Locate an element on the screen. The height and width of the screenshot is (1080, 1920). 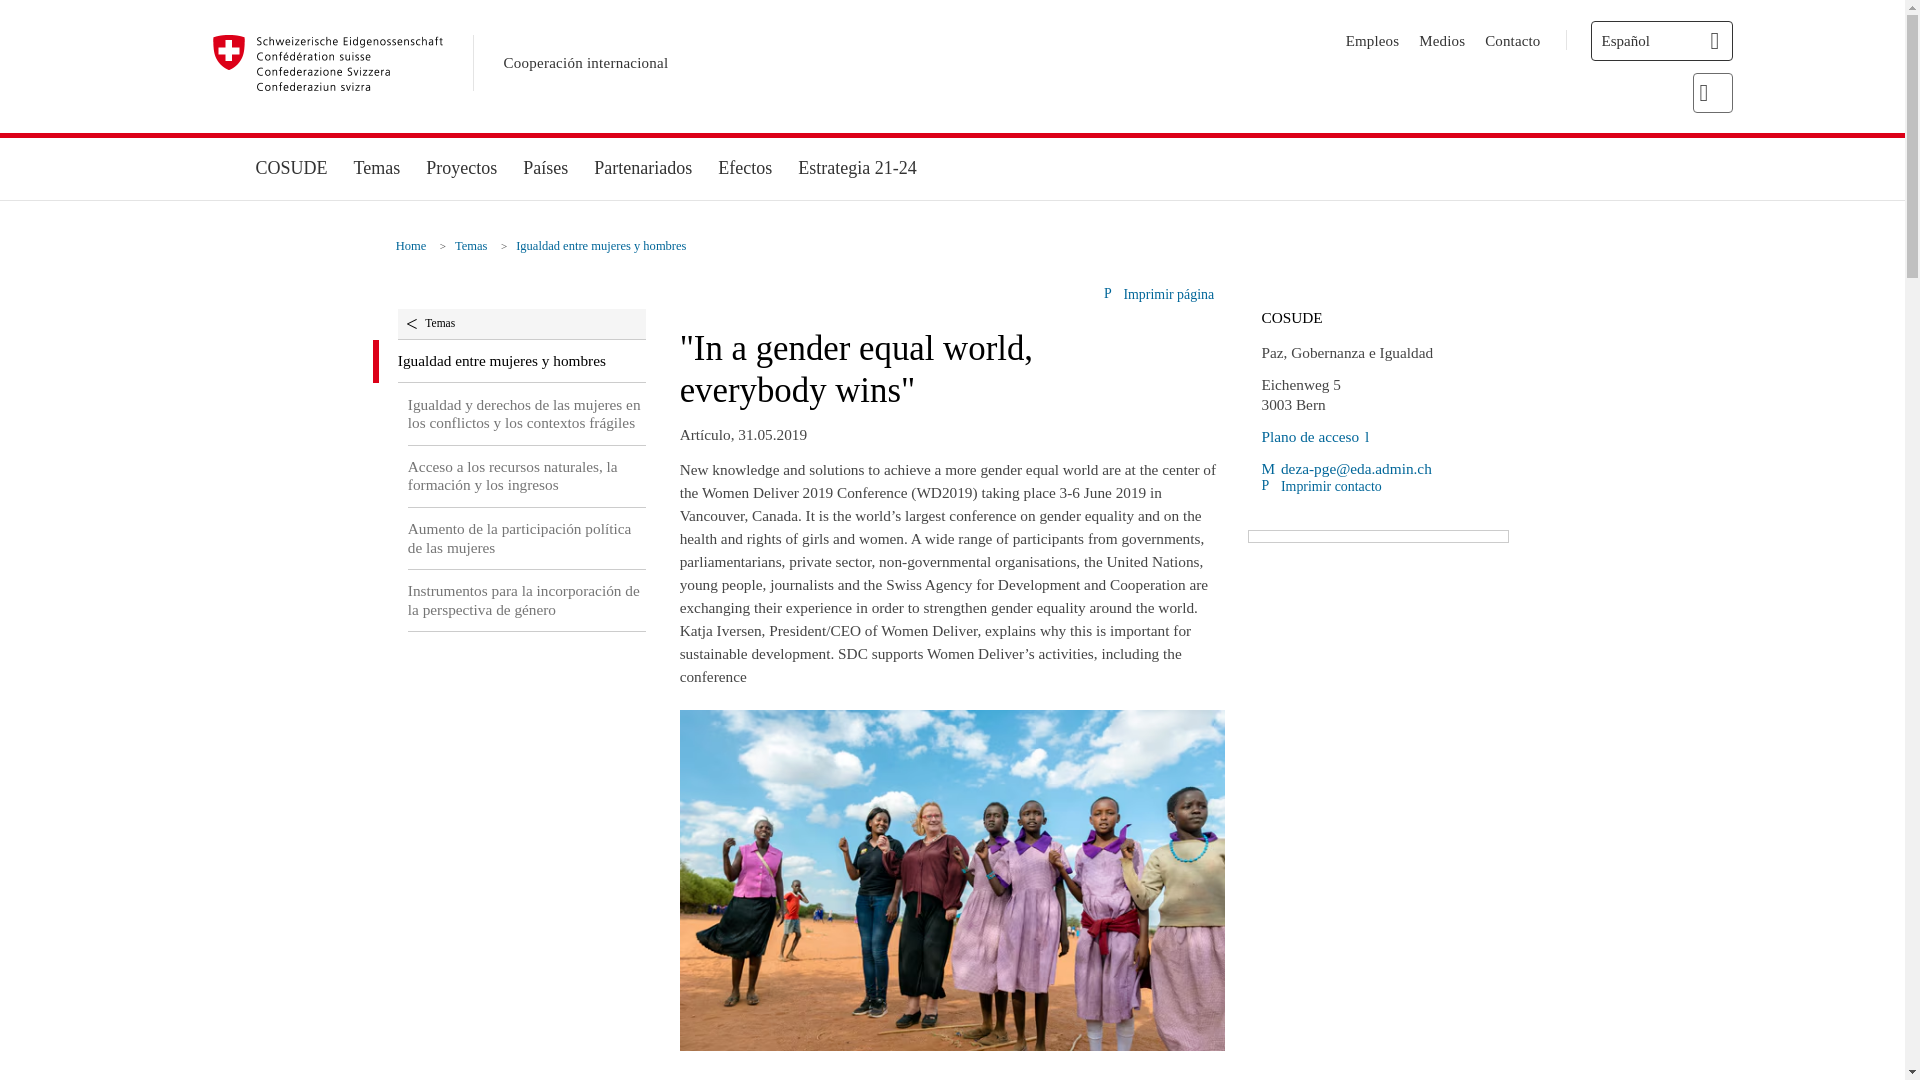
Temas is located at coordinates (378, 168).